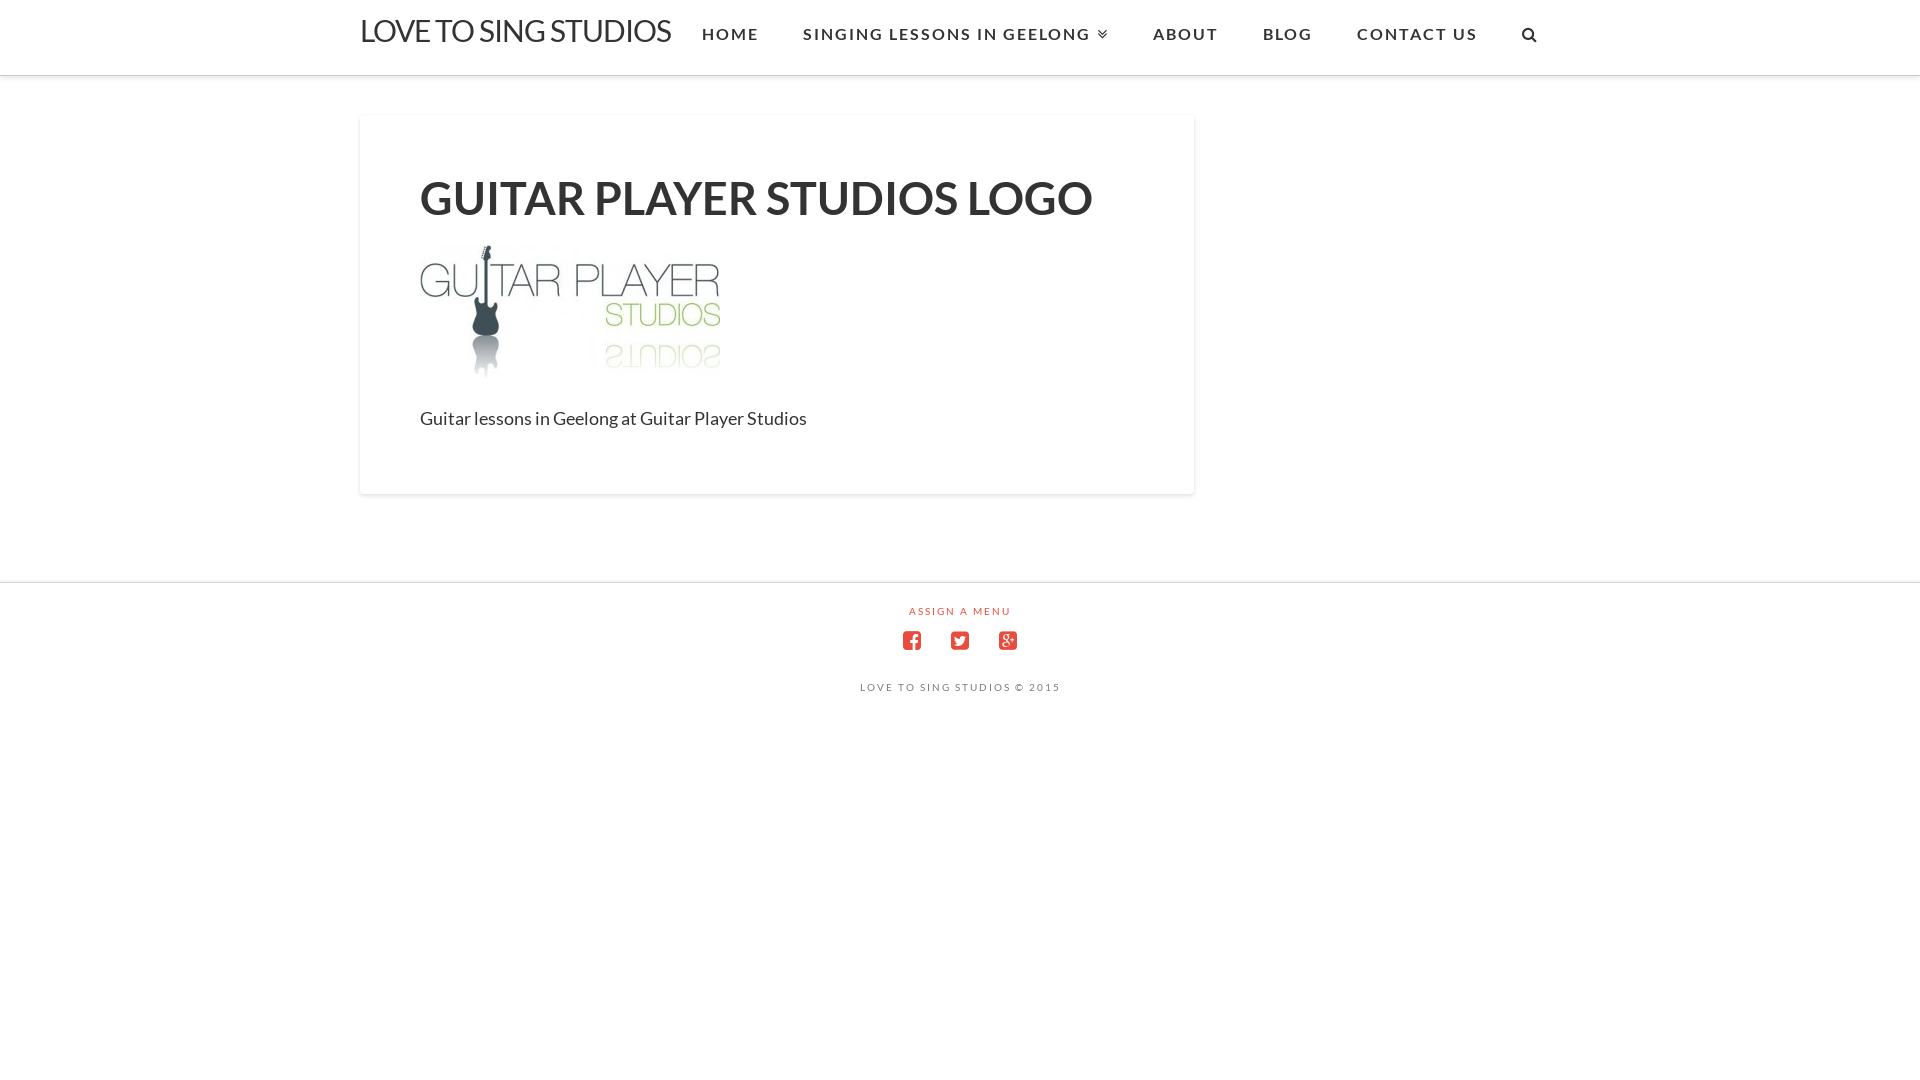 The width and height of the screenshot is (1920, 1080). Describe the element at coordinates (955, 38) in the screenshot. I see `SINGING LESSONS IN GEELONG` at that location.